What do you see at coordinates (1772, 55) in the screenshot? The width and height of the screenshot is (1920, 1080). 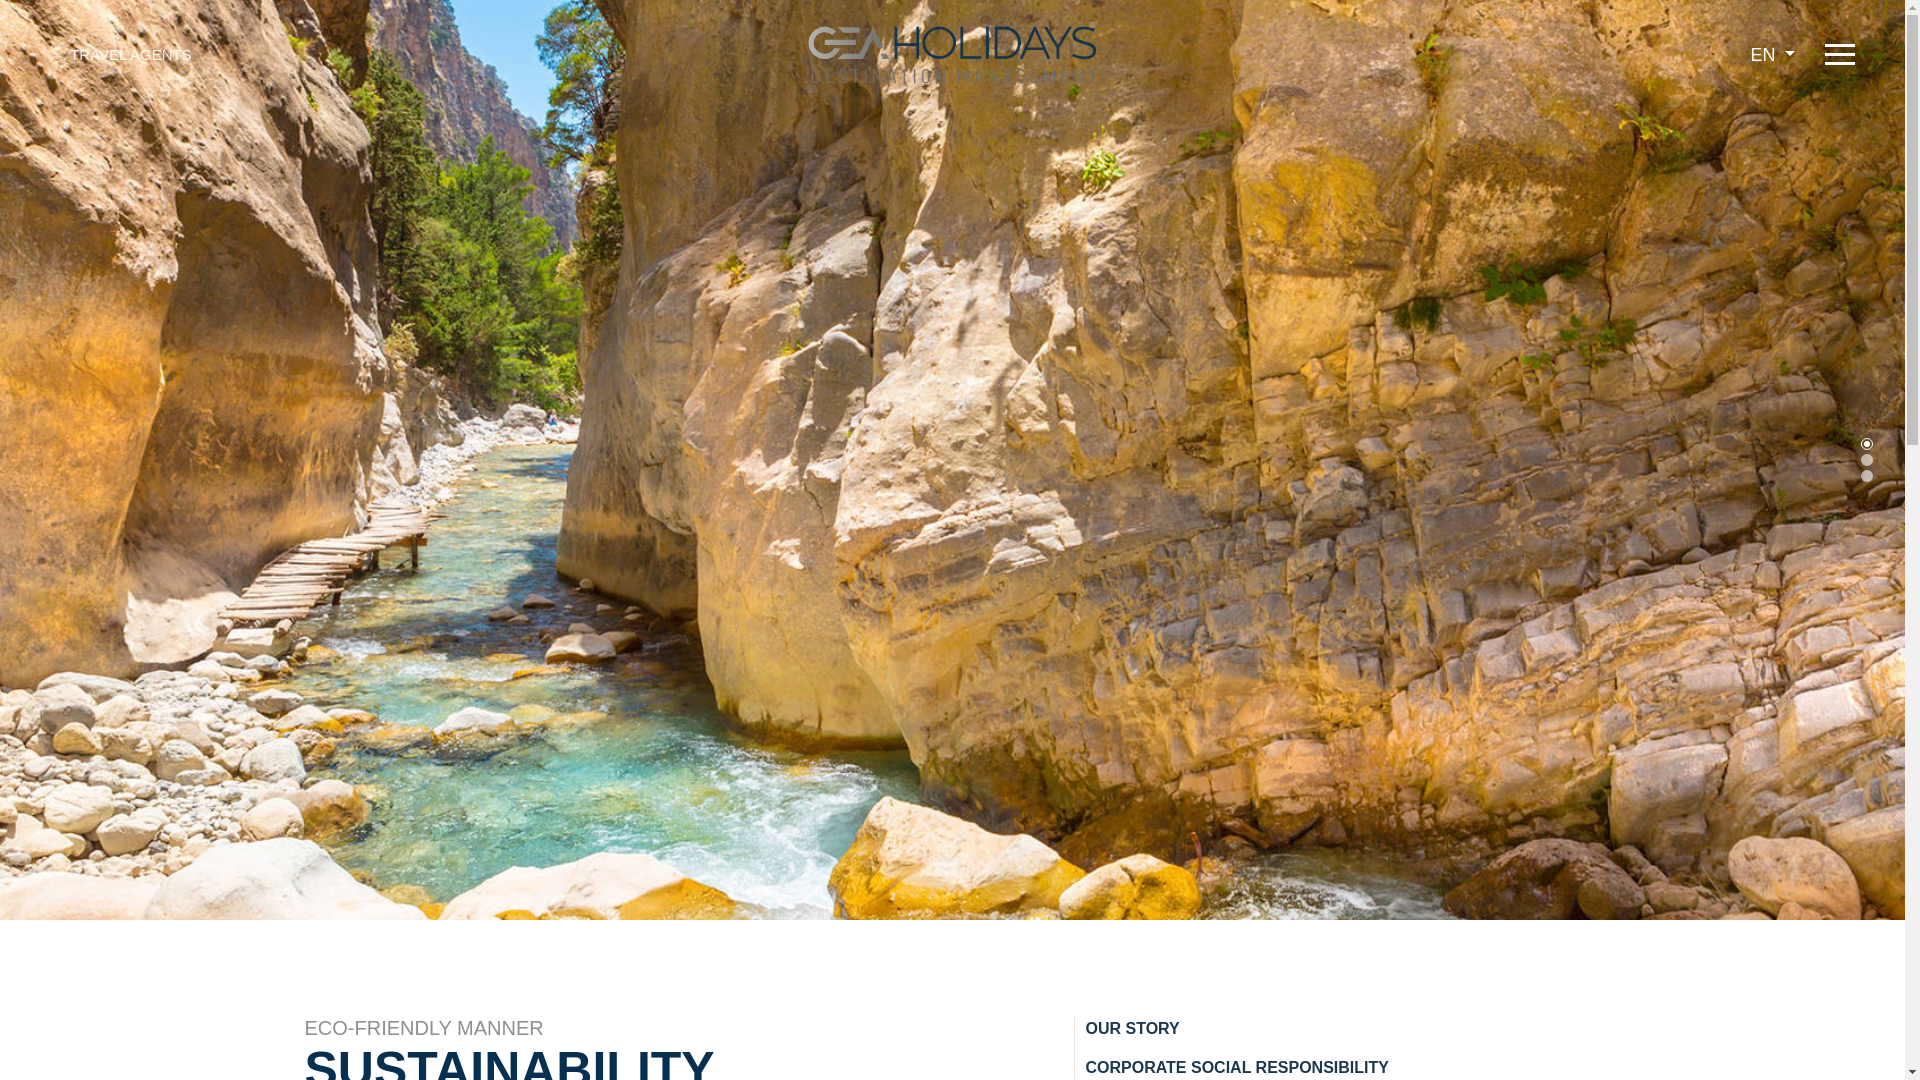 I see `EN` at bounding box center [1772, 55].